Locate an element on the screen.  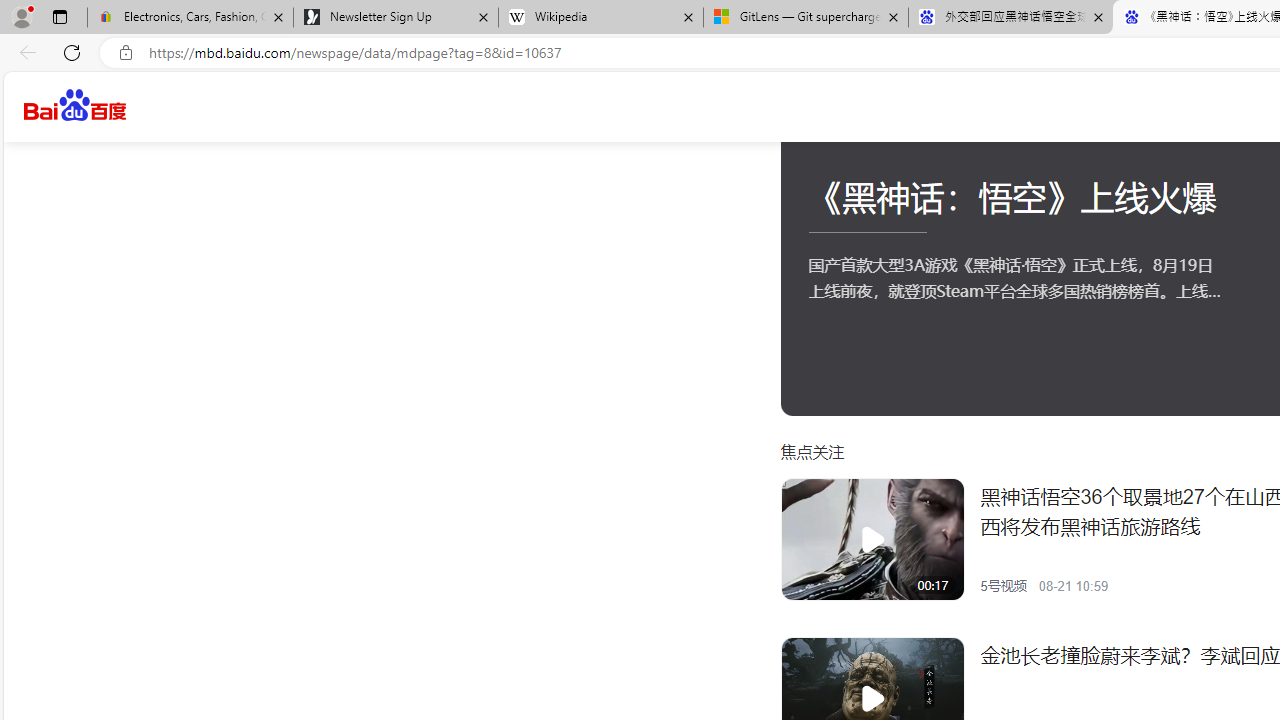
Class: w-icon pc-image-mask-icon is located at coordinates (872, 698).